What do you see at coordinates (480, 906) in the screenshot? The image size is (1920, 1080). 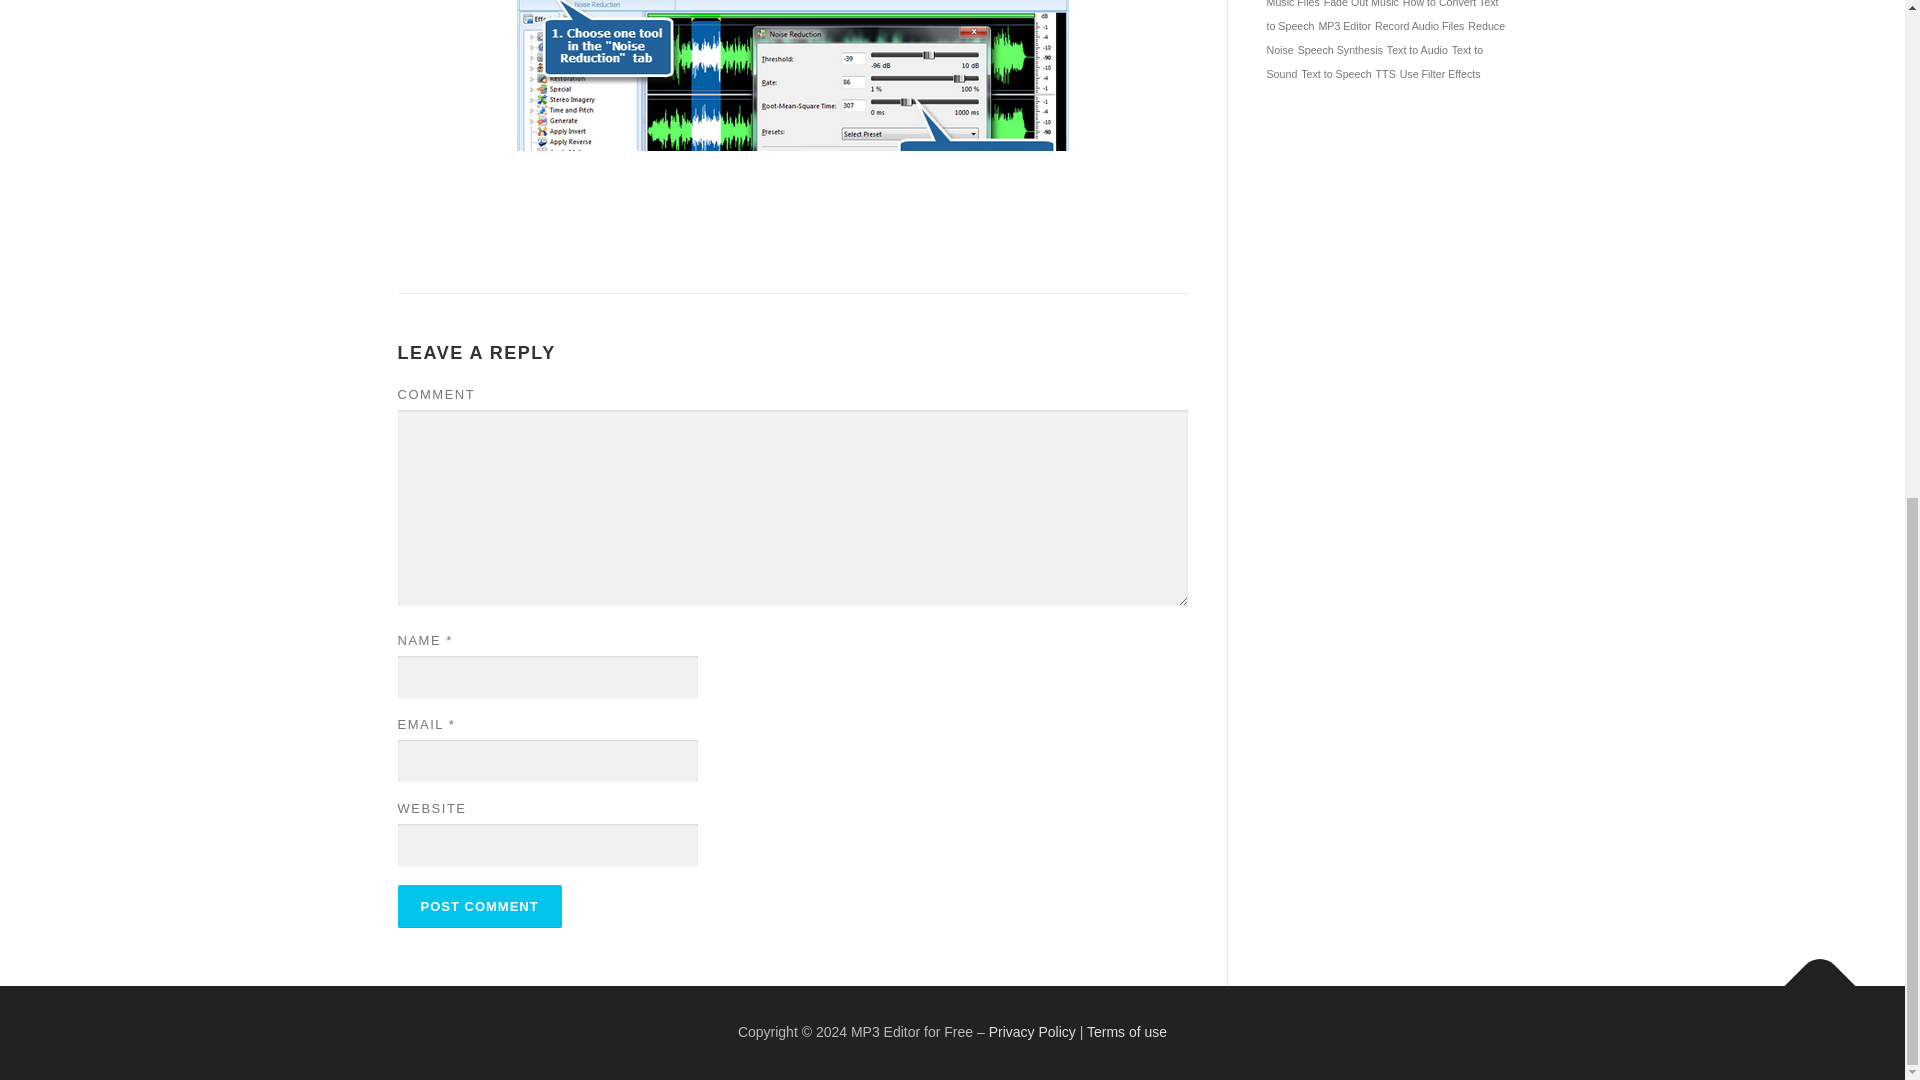 I see `Post Comment` at bounding box center [480, 906].